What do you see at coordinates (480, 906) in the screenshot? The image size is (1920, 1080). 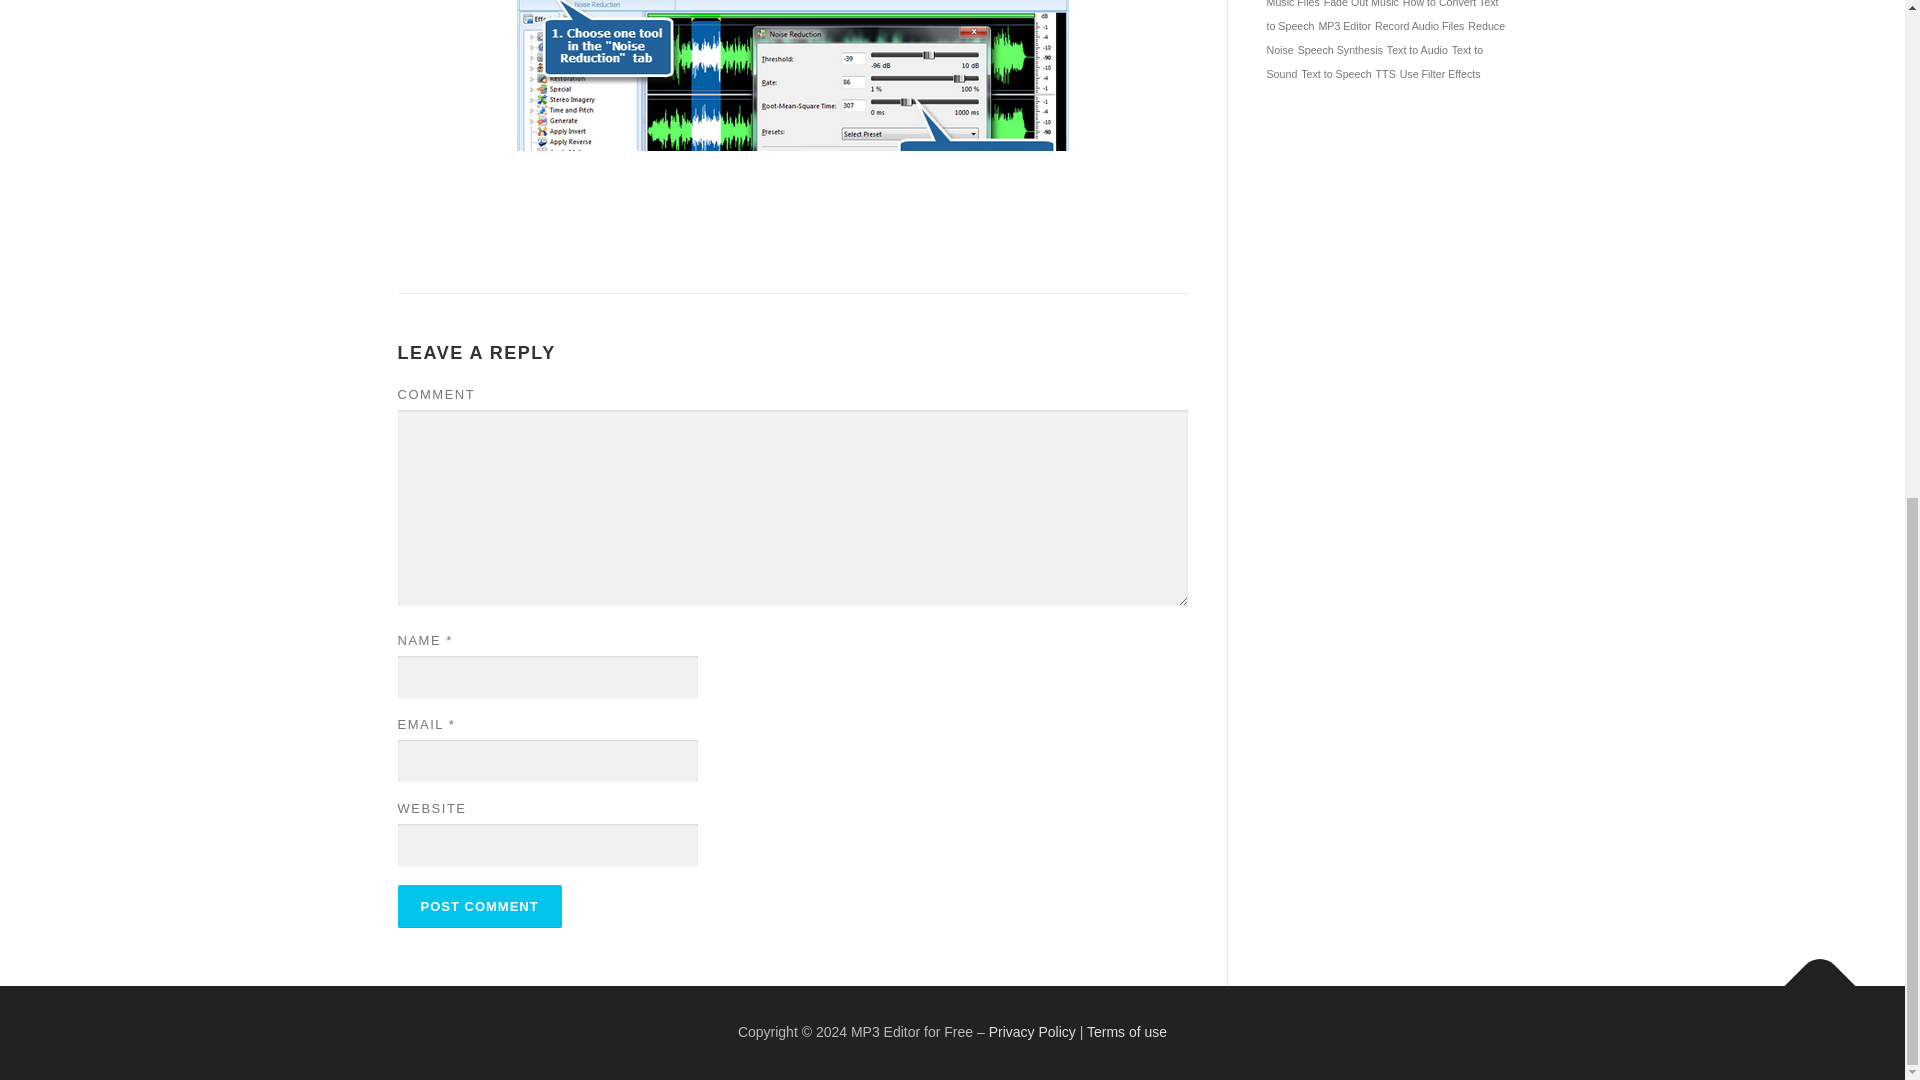 I see `Post Comment` at bounding box center [480, 906].